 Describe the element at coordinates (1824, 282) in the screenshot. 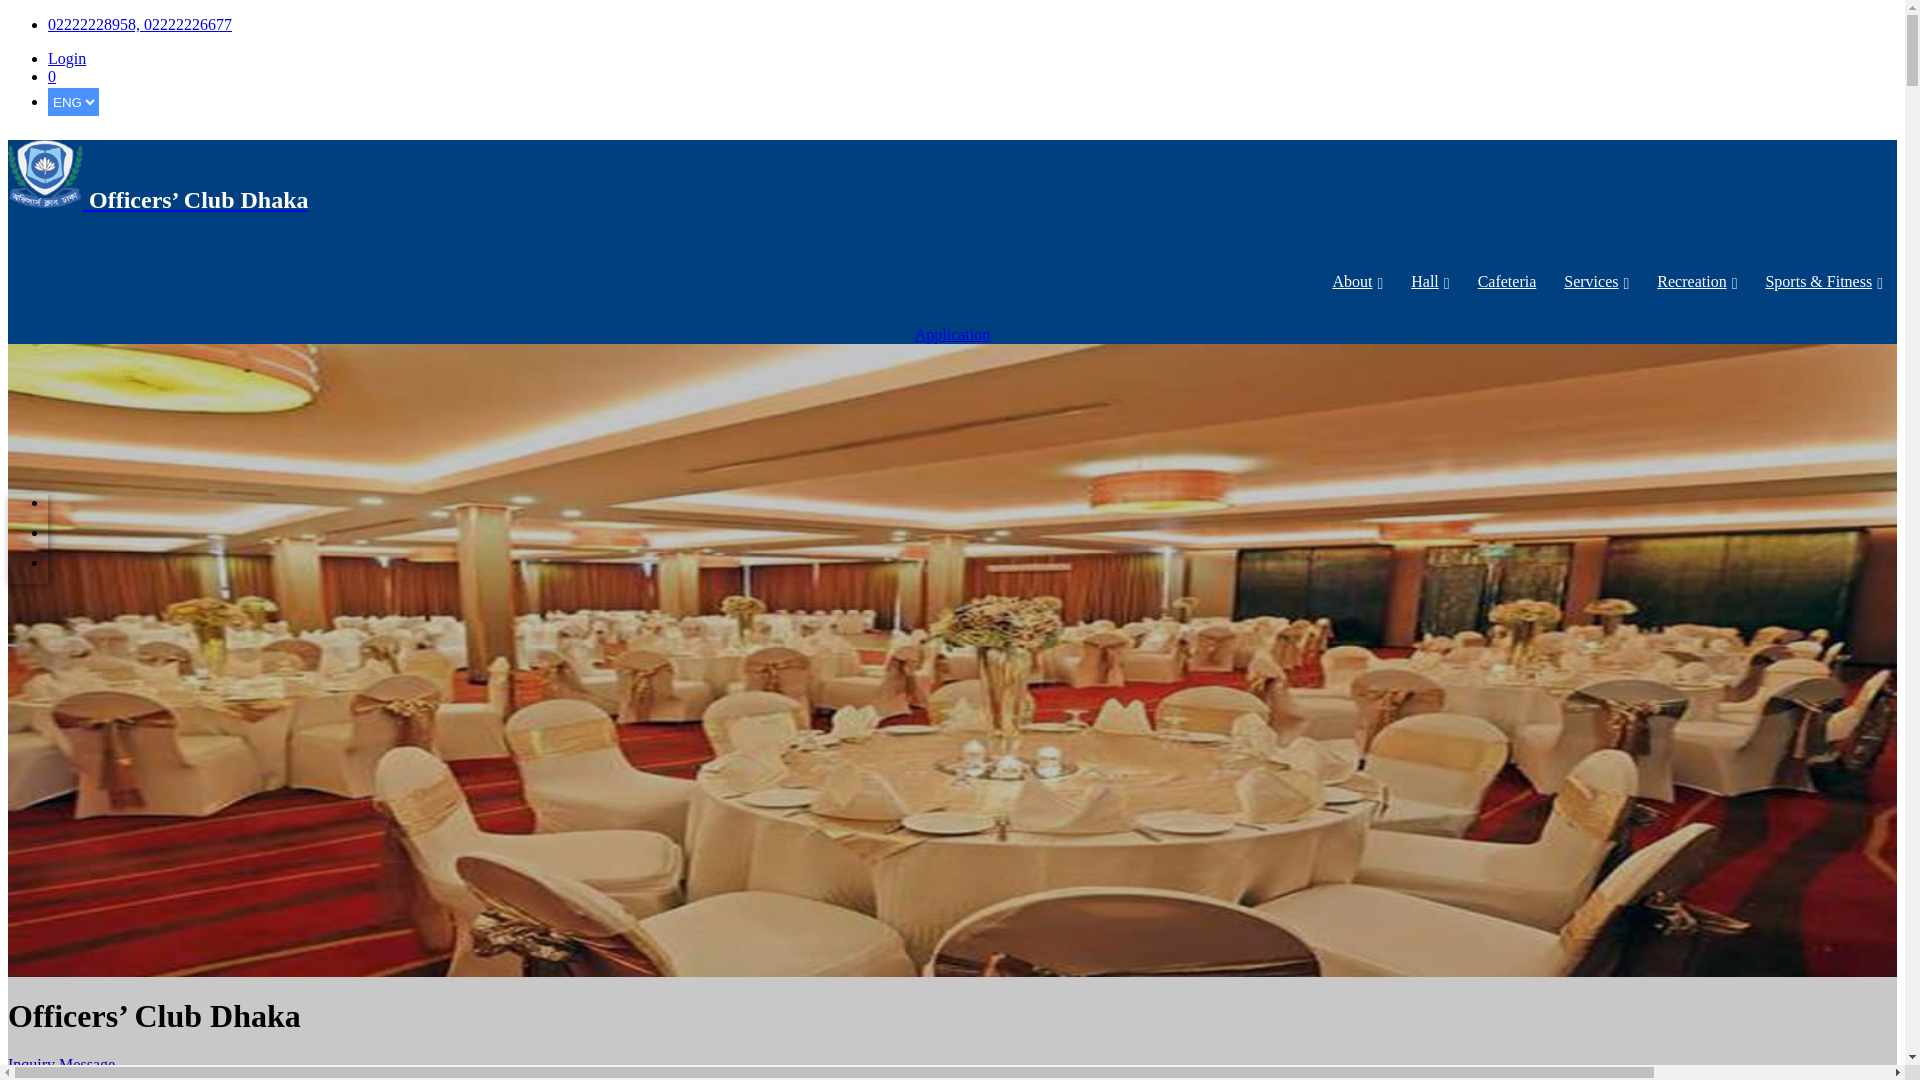

I see `Sports & Fitness` at that location.